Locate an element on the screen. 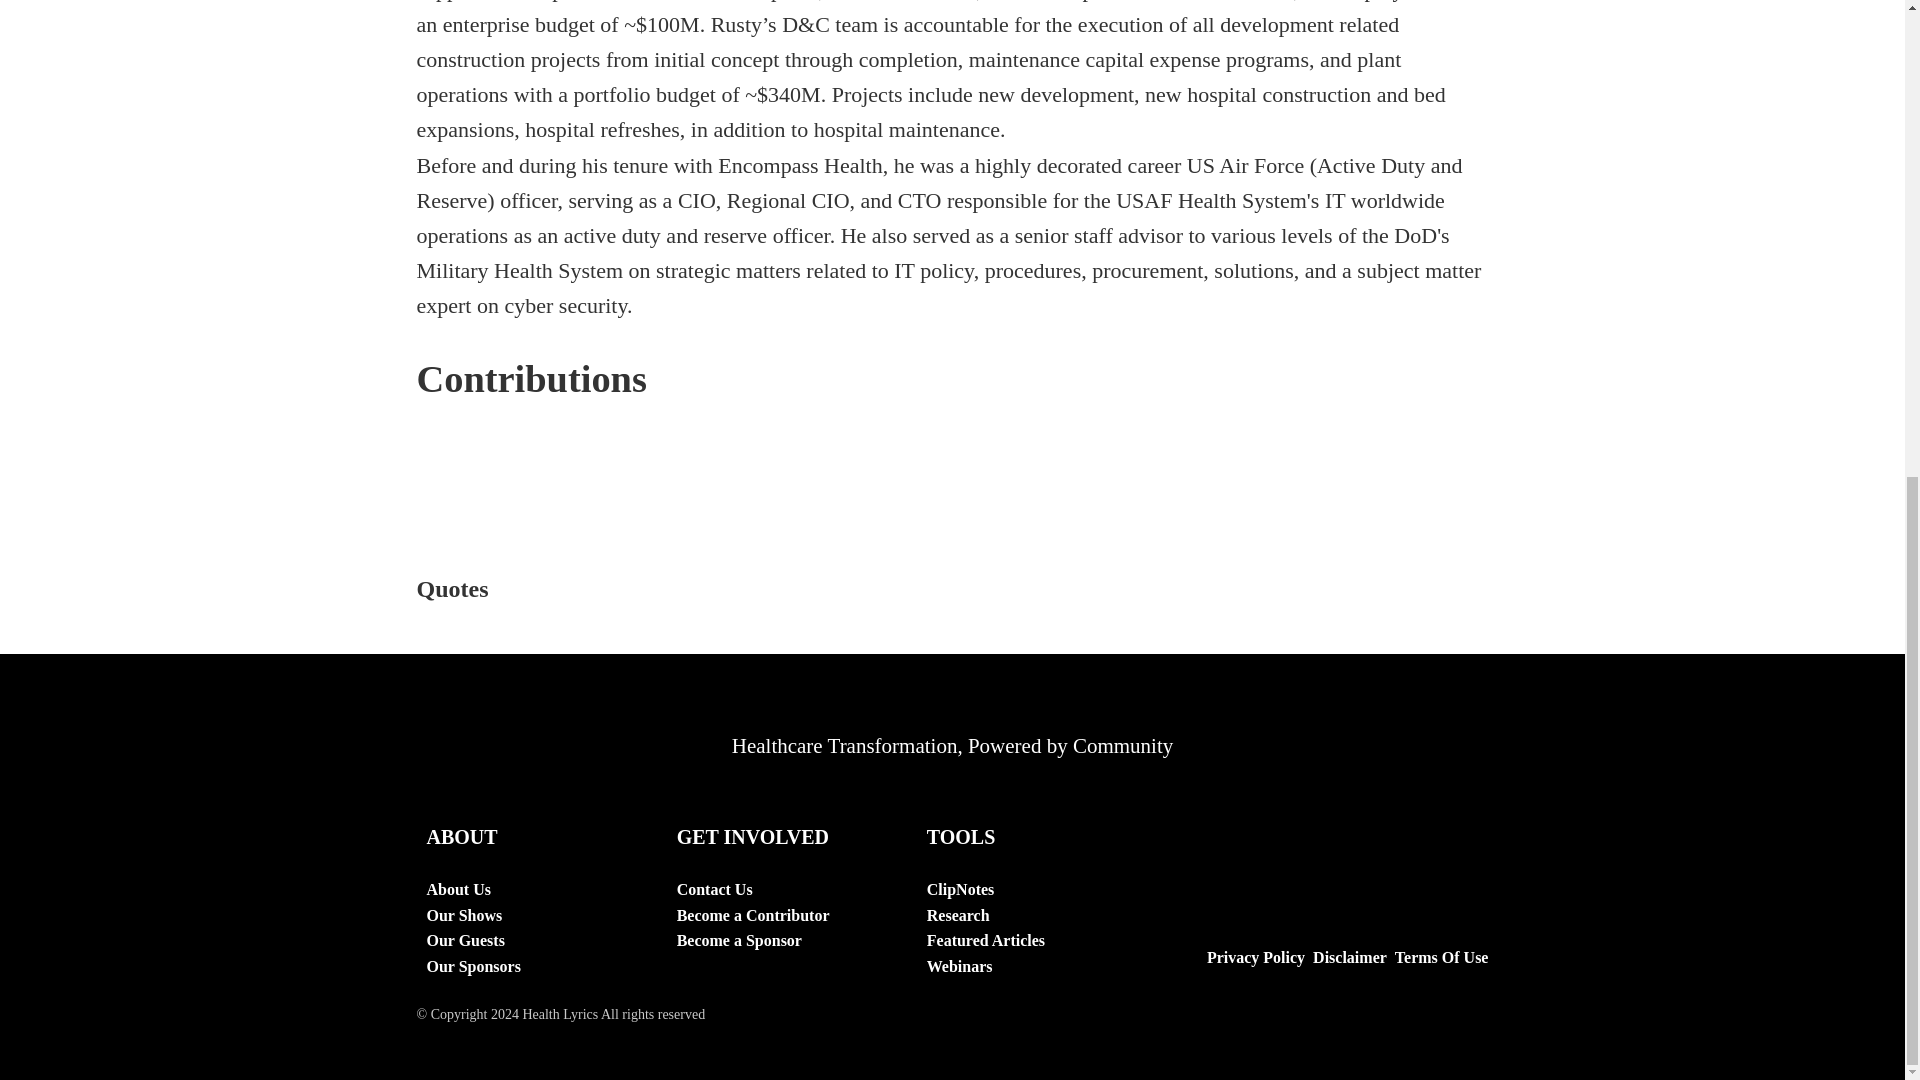 Image resolution: width=1920 pixels, height=1080 pixels. Our Sponsors is located at coordinates (473, 966).